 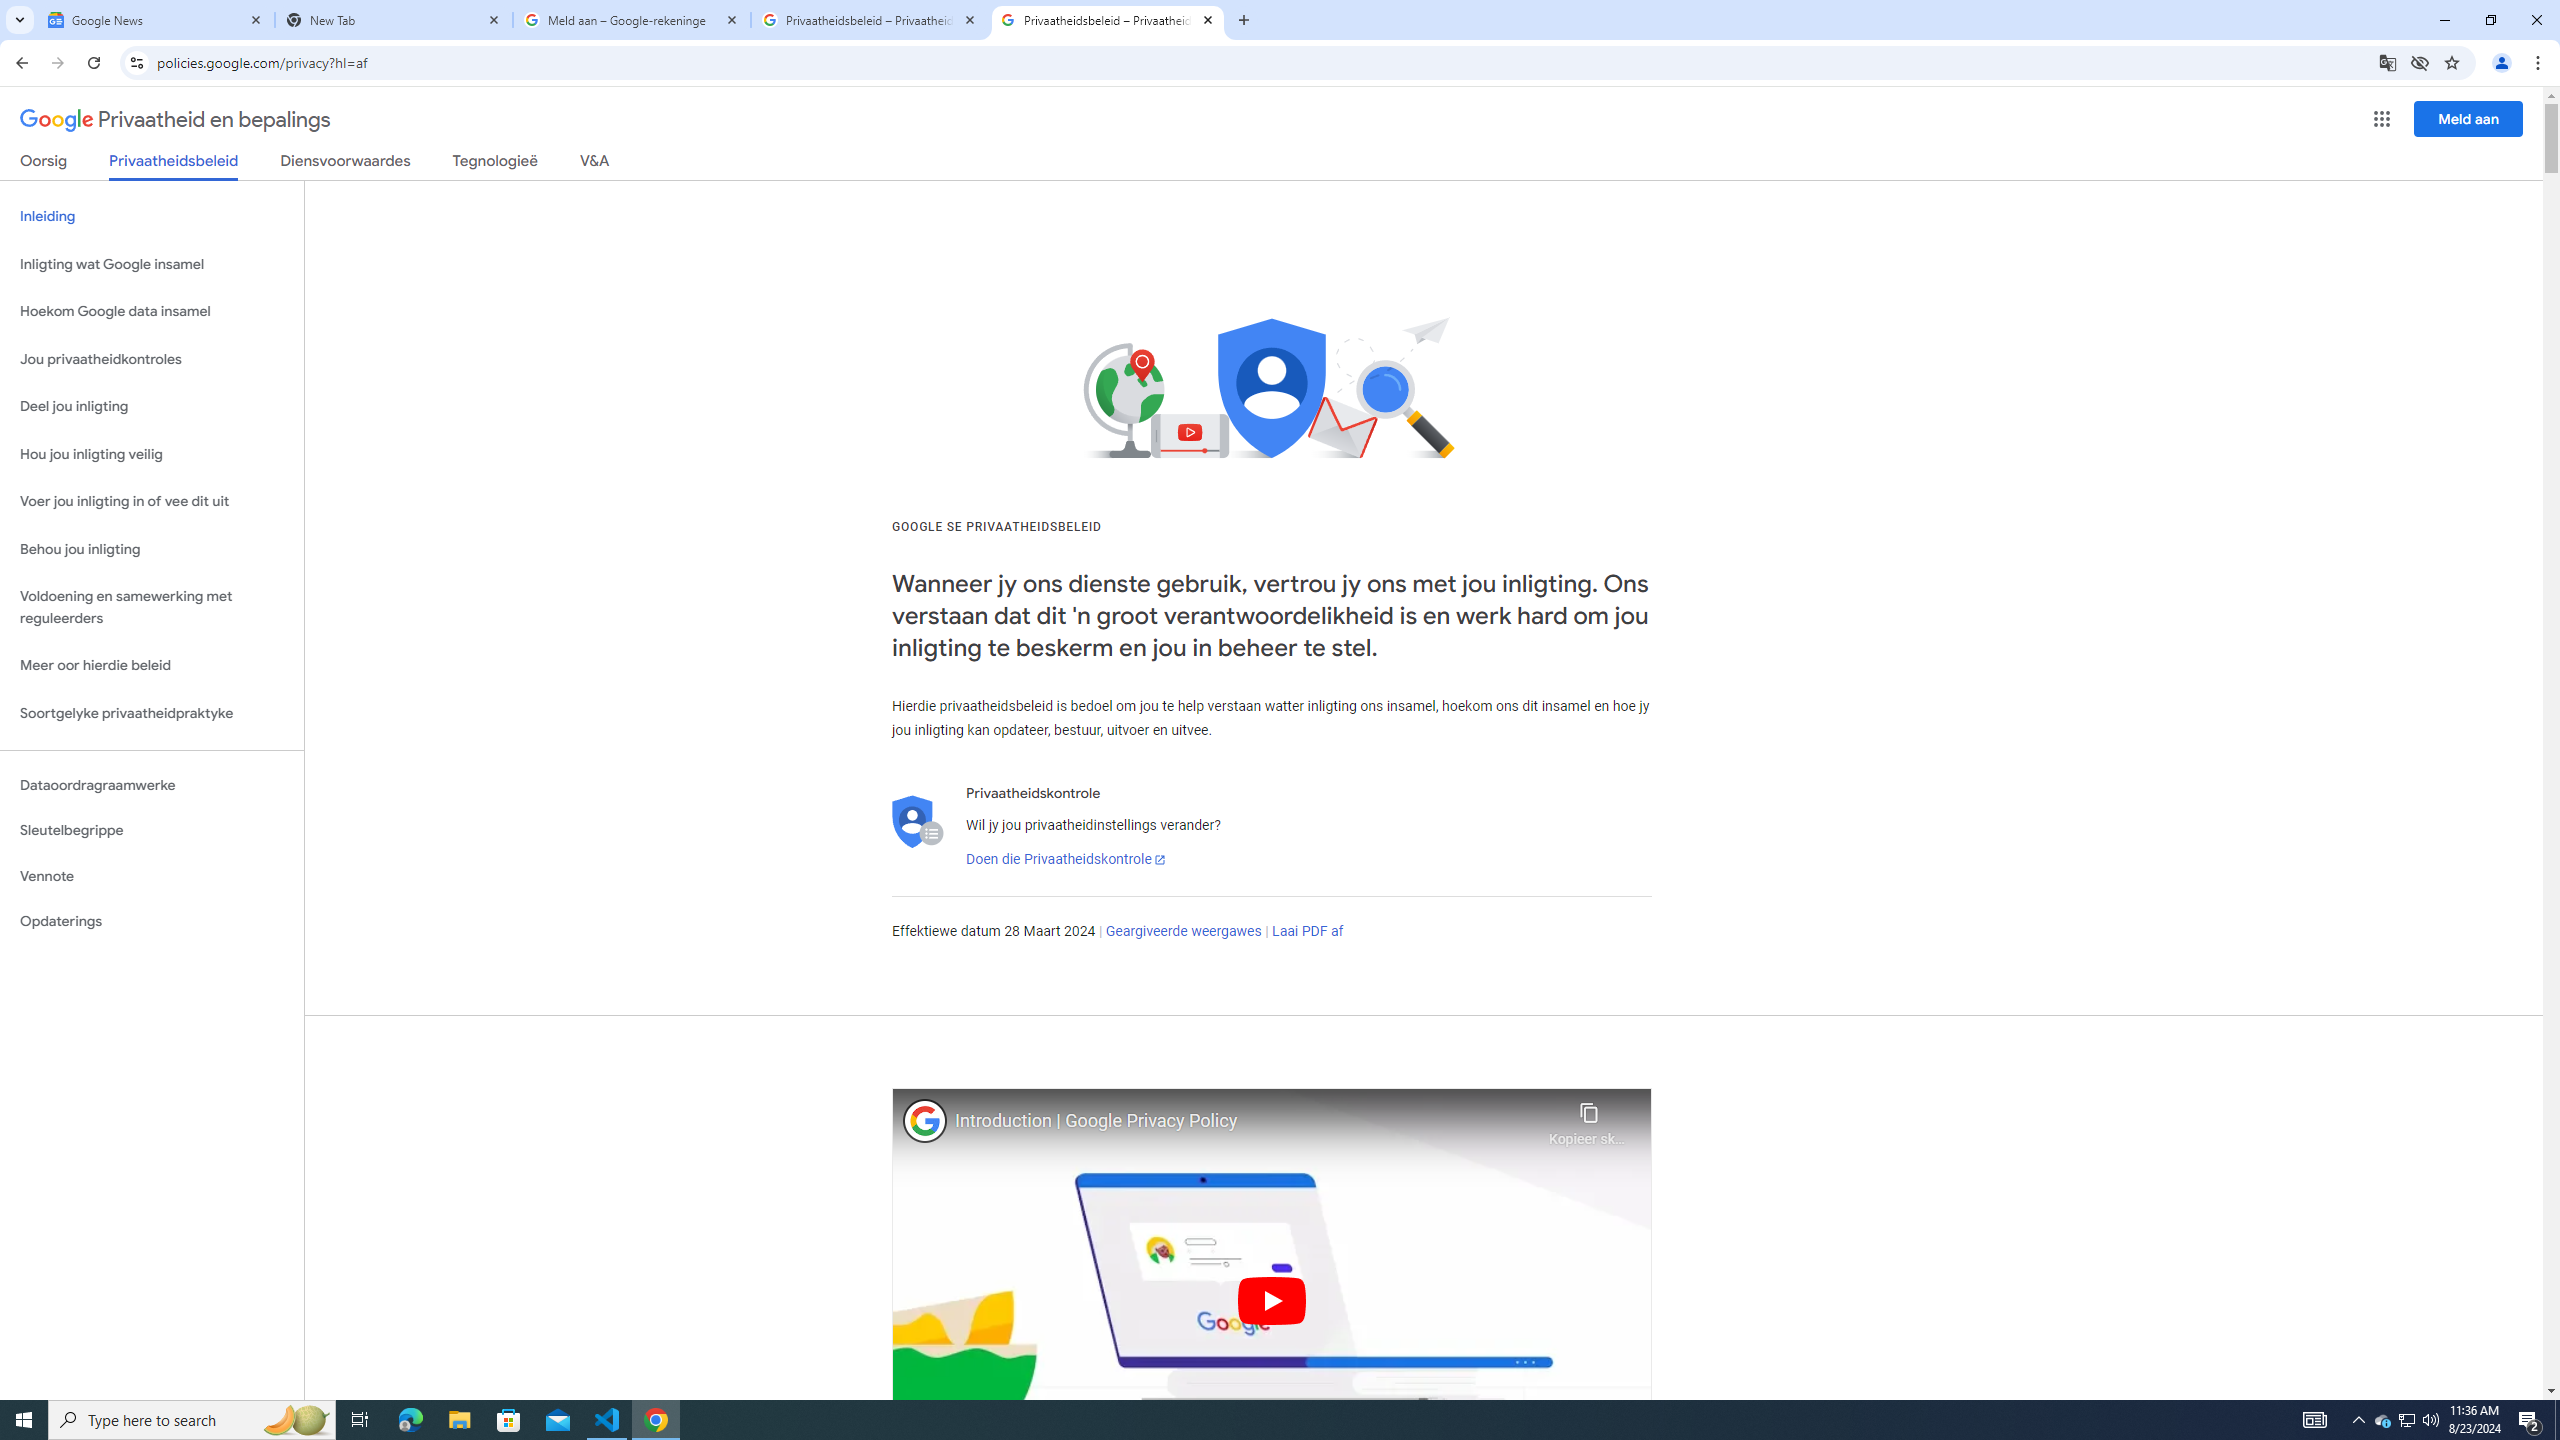 What do you see at coordinates (2432, 491) in the screenshot?
I see `Cancel` at bounding box center [2432, 491].